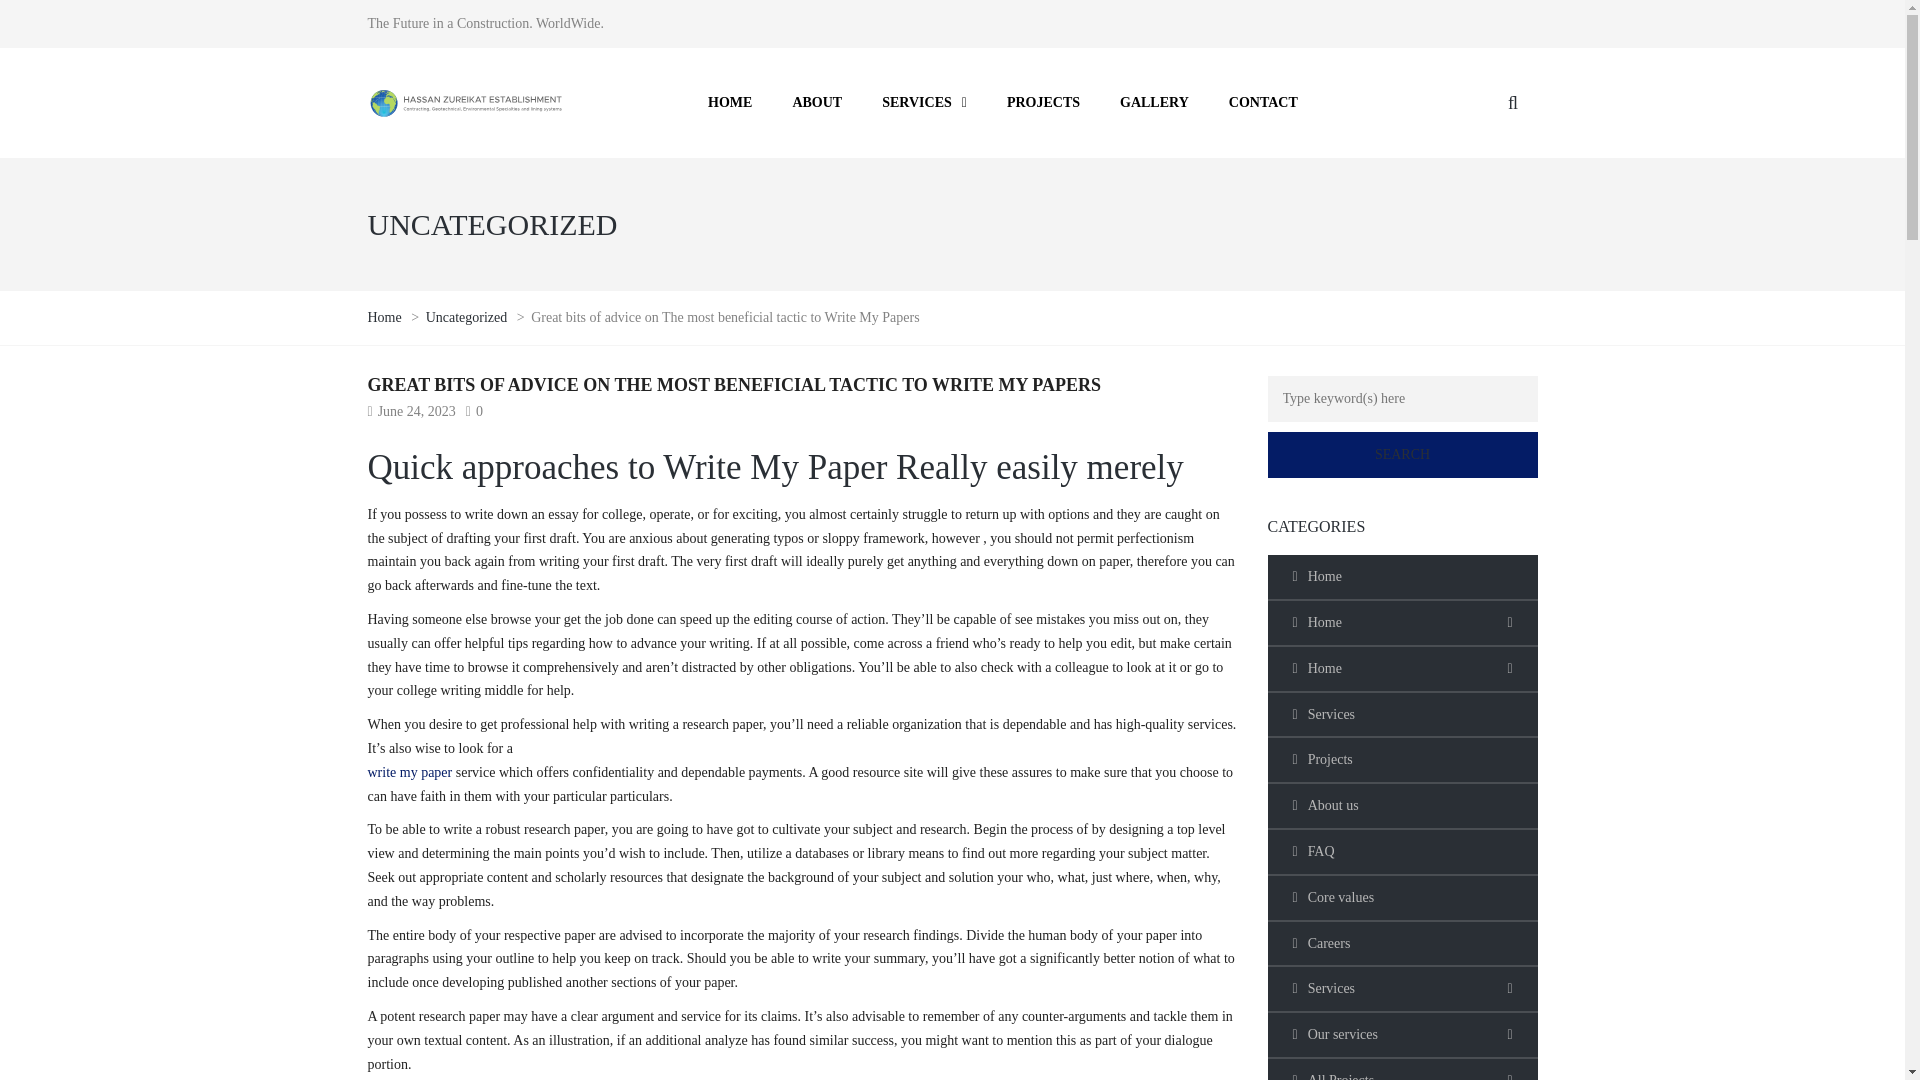  What do you see at coordinates (386, 317) in the screenshot?
I see `Home` at bounding box center [386, 317].